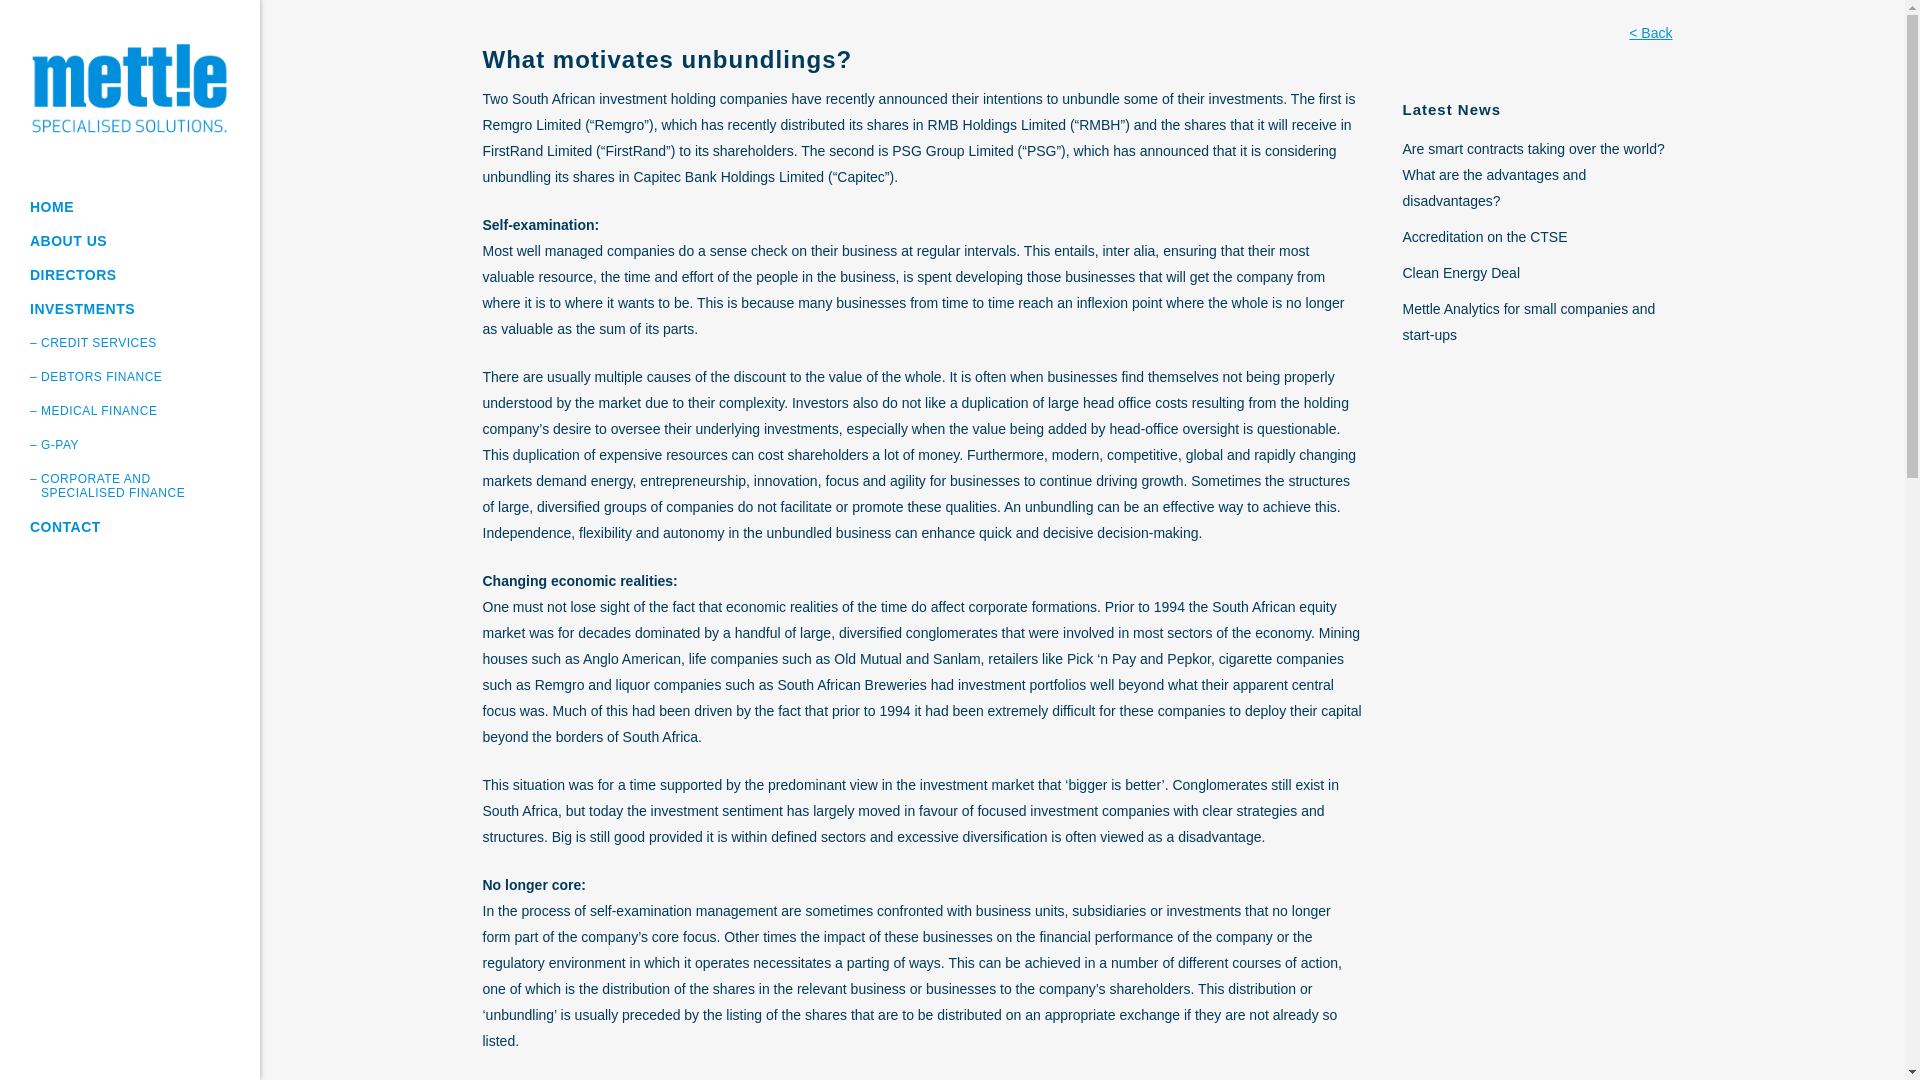 The width and height of the screenshot is (1920, 1080). I want to click on DIRECTORS, so click(130, 274).